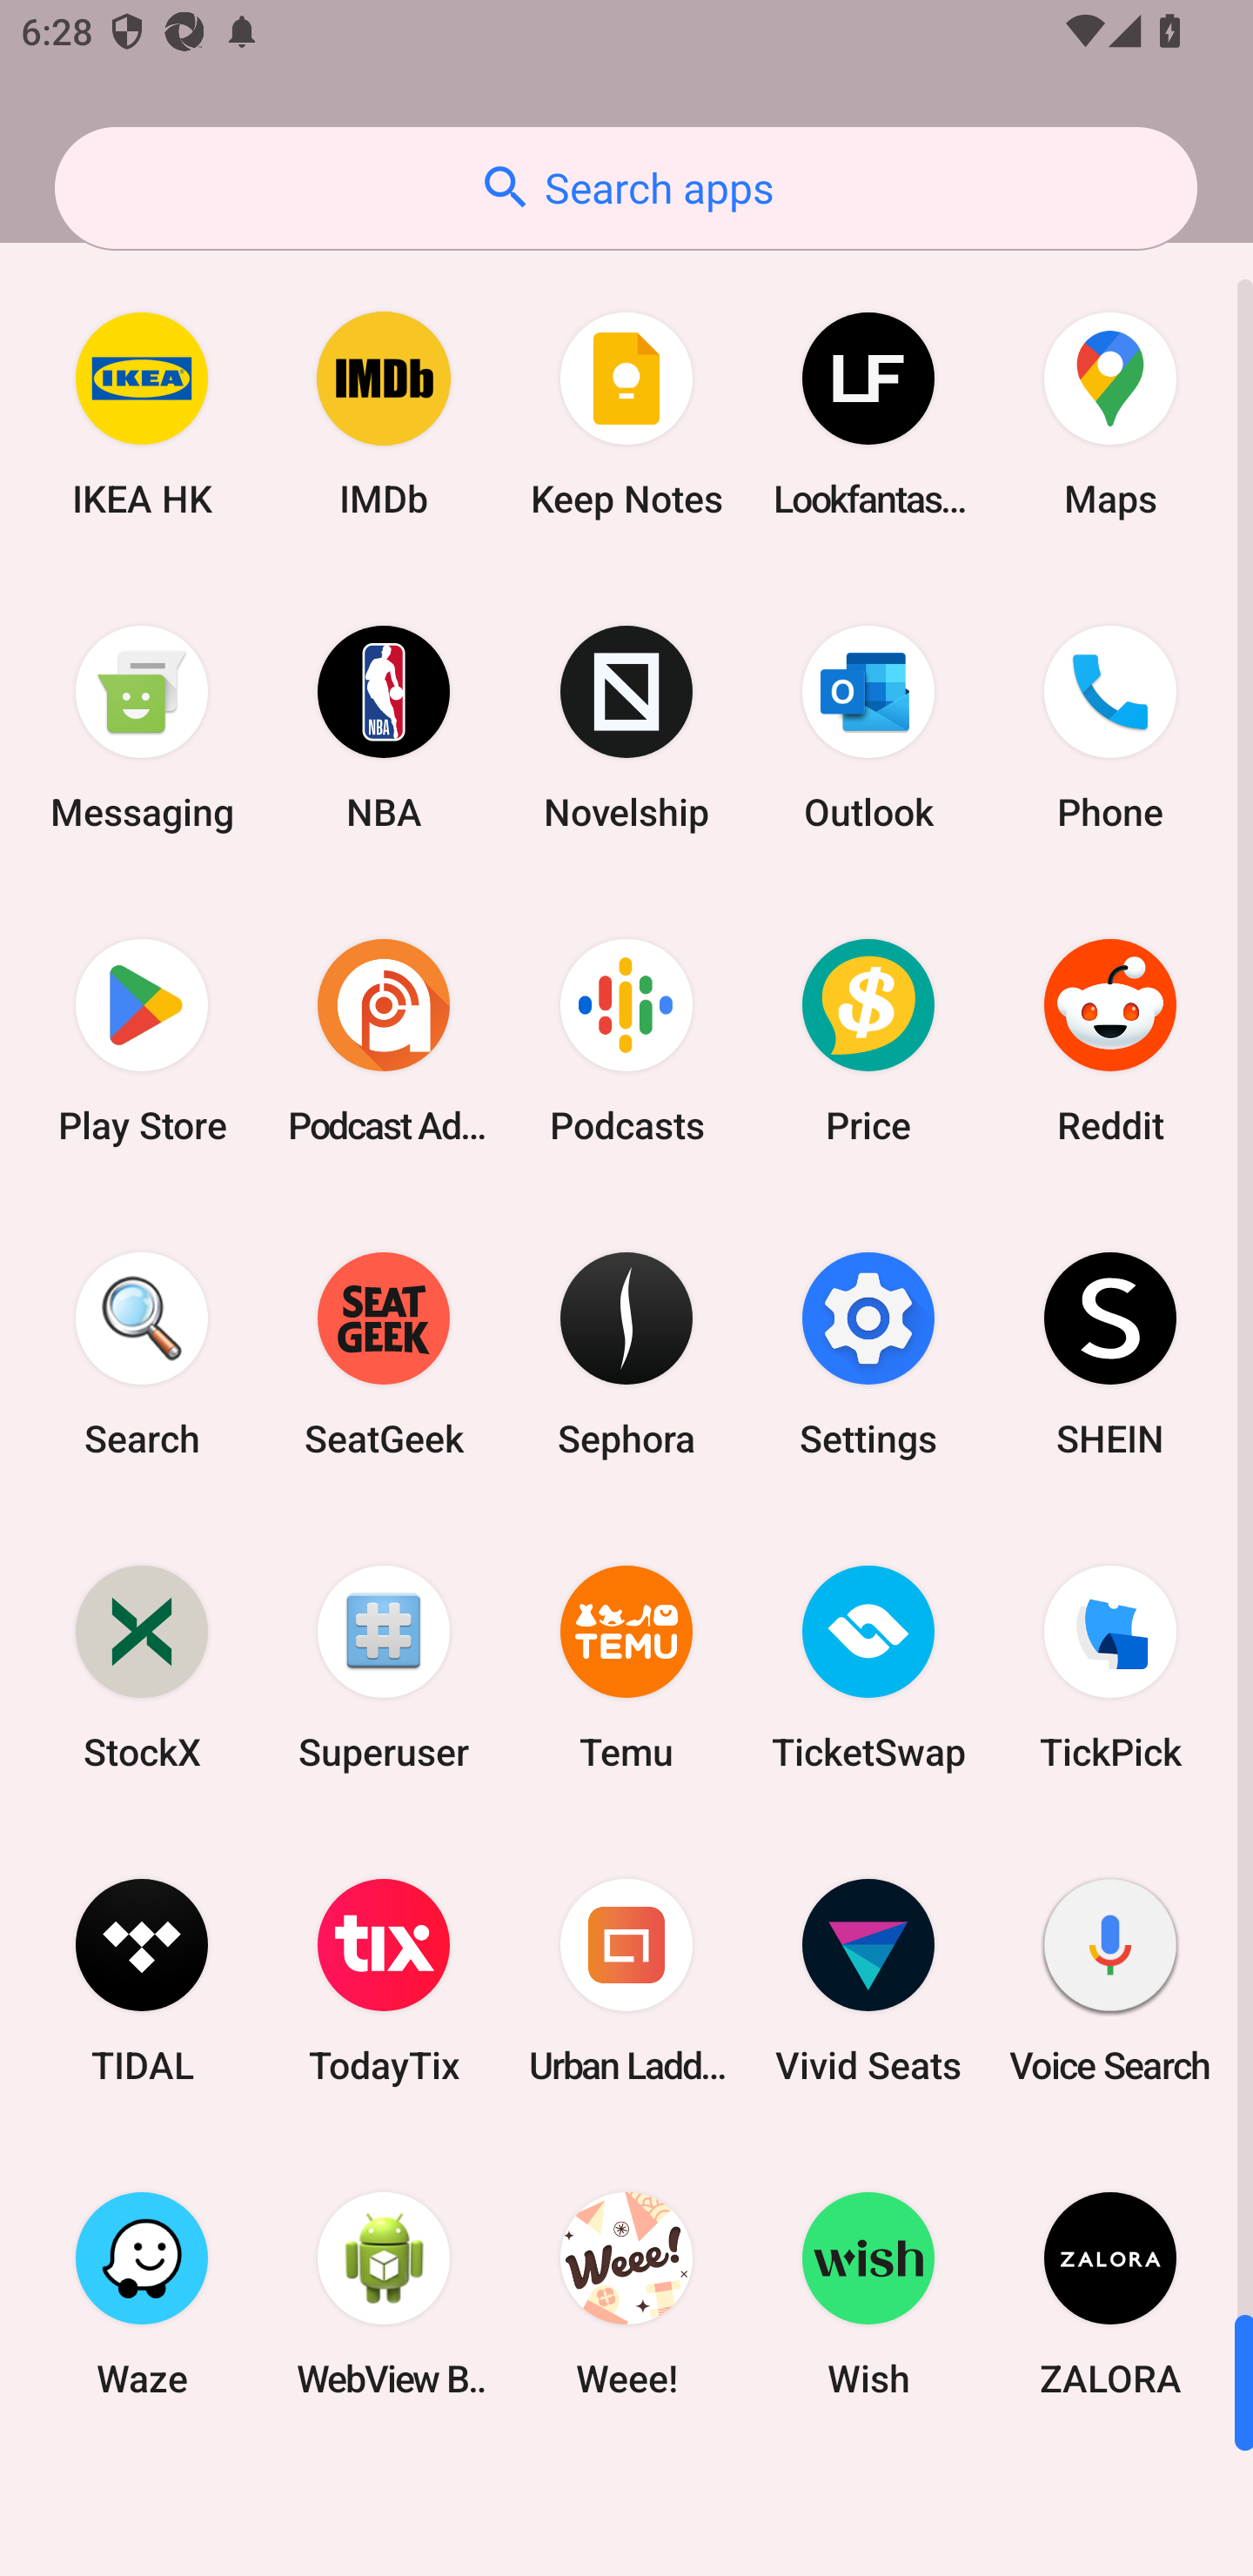 The image size is (1253, 2576). Describe the element at coordinates (1110, 1666) in the screenshot. I see `TickPick` at that location.